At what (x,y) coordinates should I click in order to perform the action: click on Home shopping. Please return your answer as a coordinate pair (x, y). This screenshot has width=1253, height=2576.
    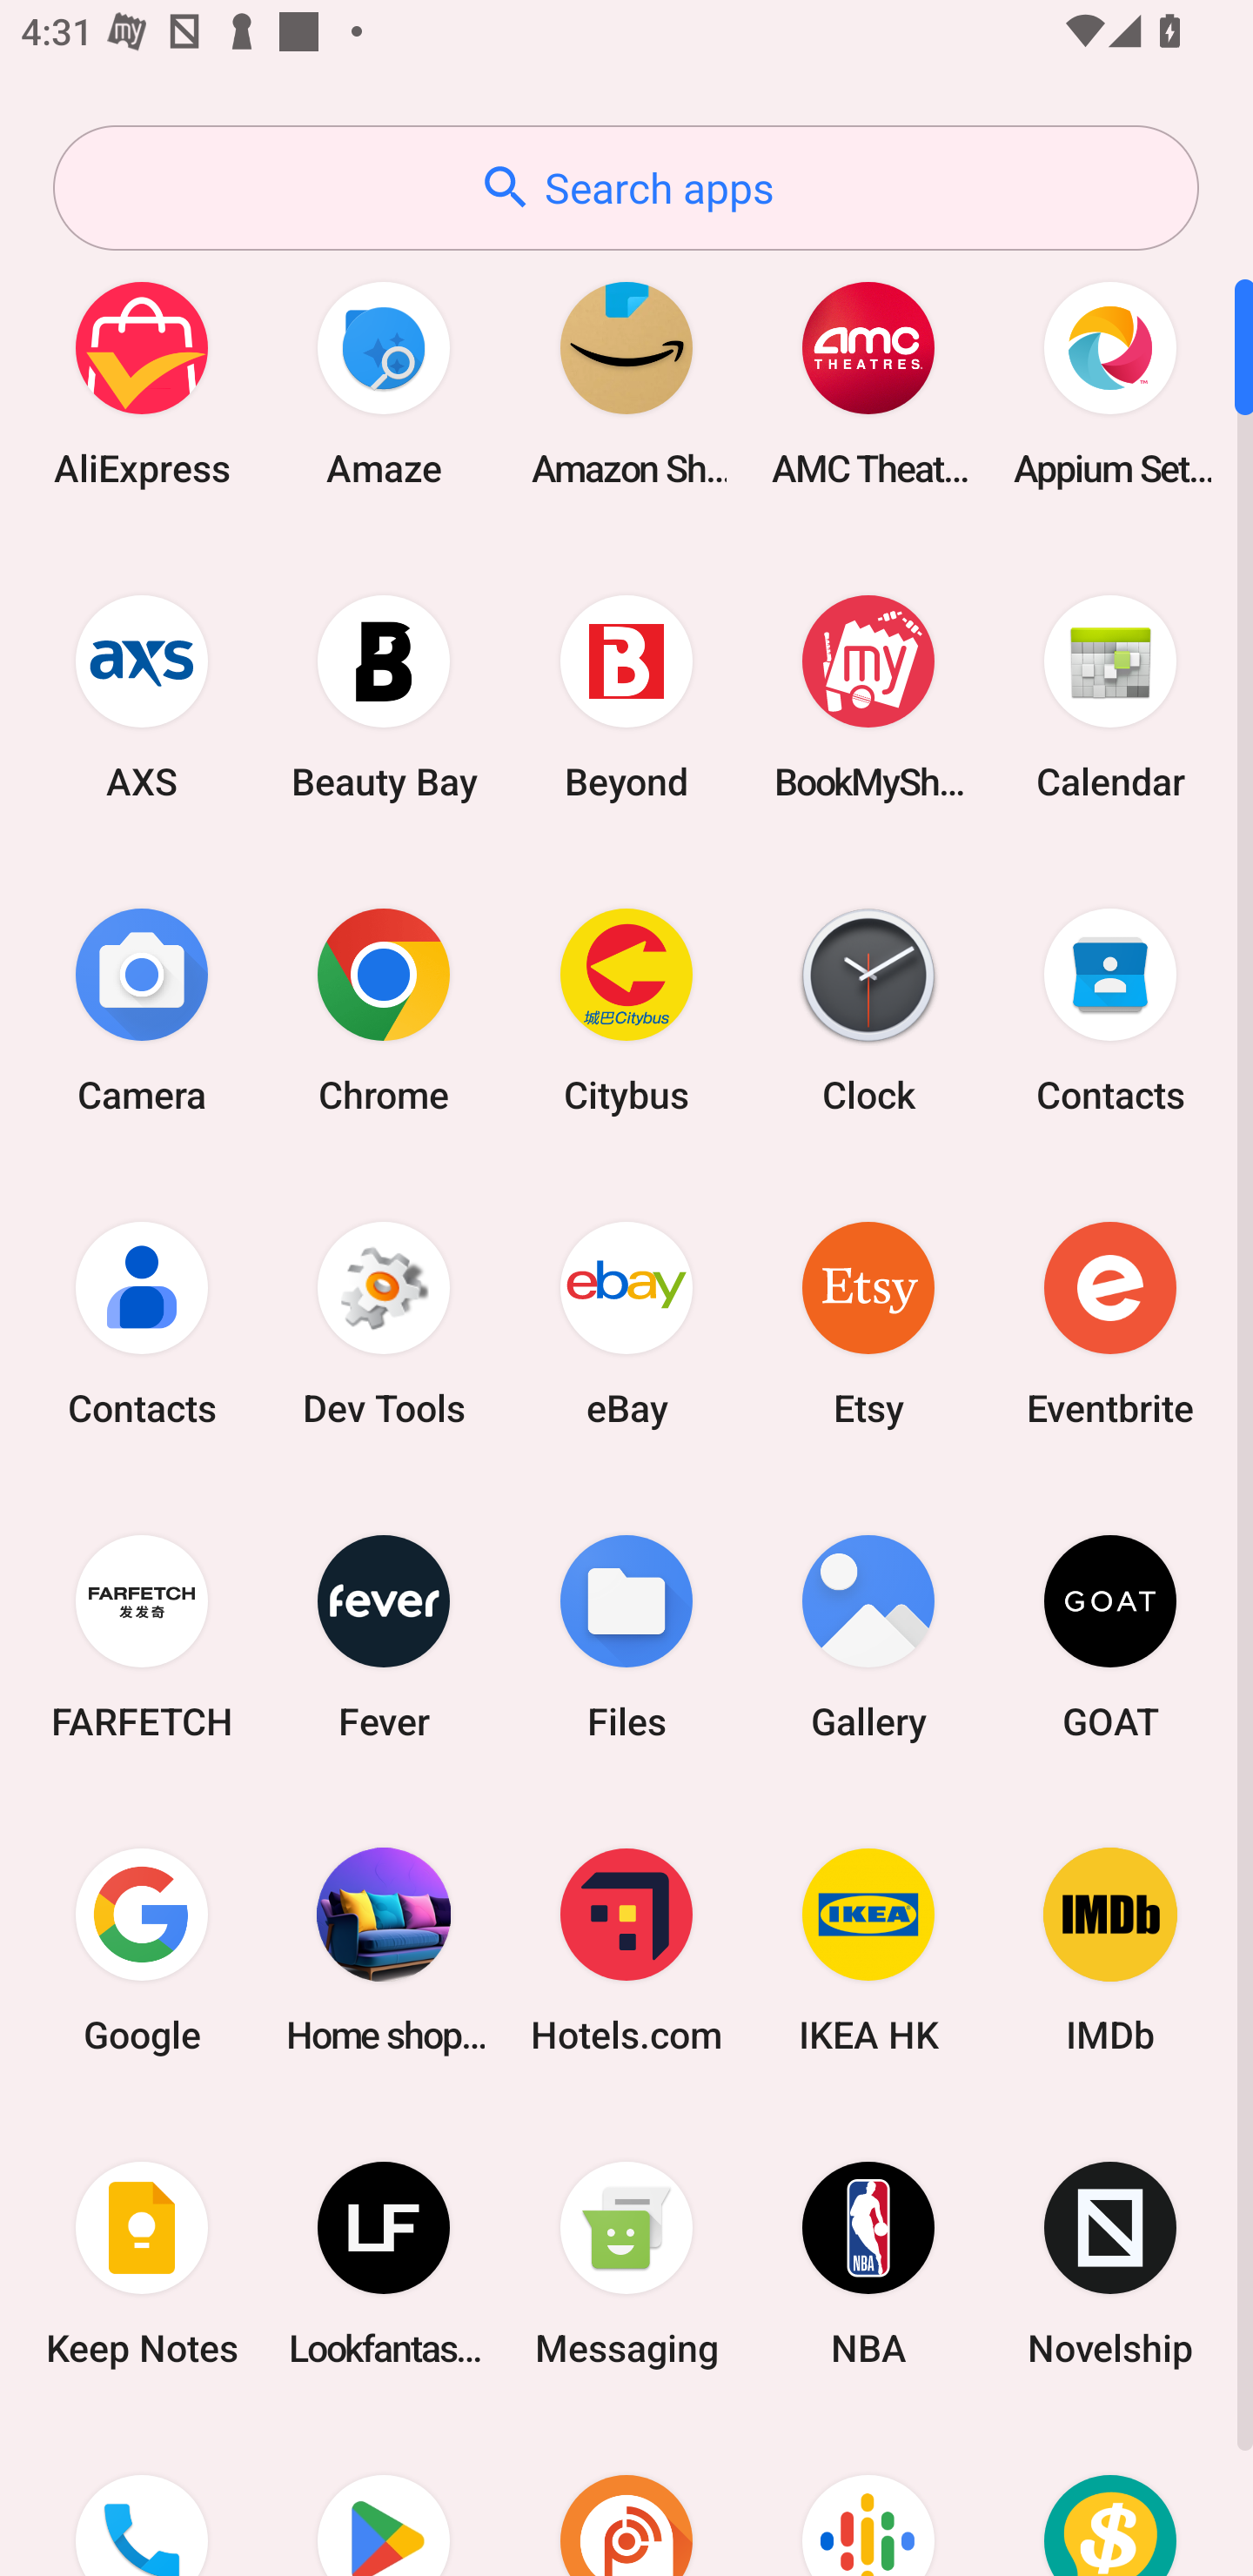
    Looking at the image, I should click on (384, 1949).